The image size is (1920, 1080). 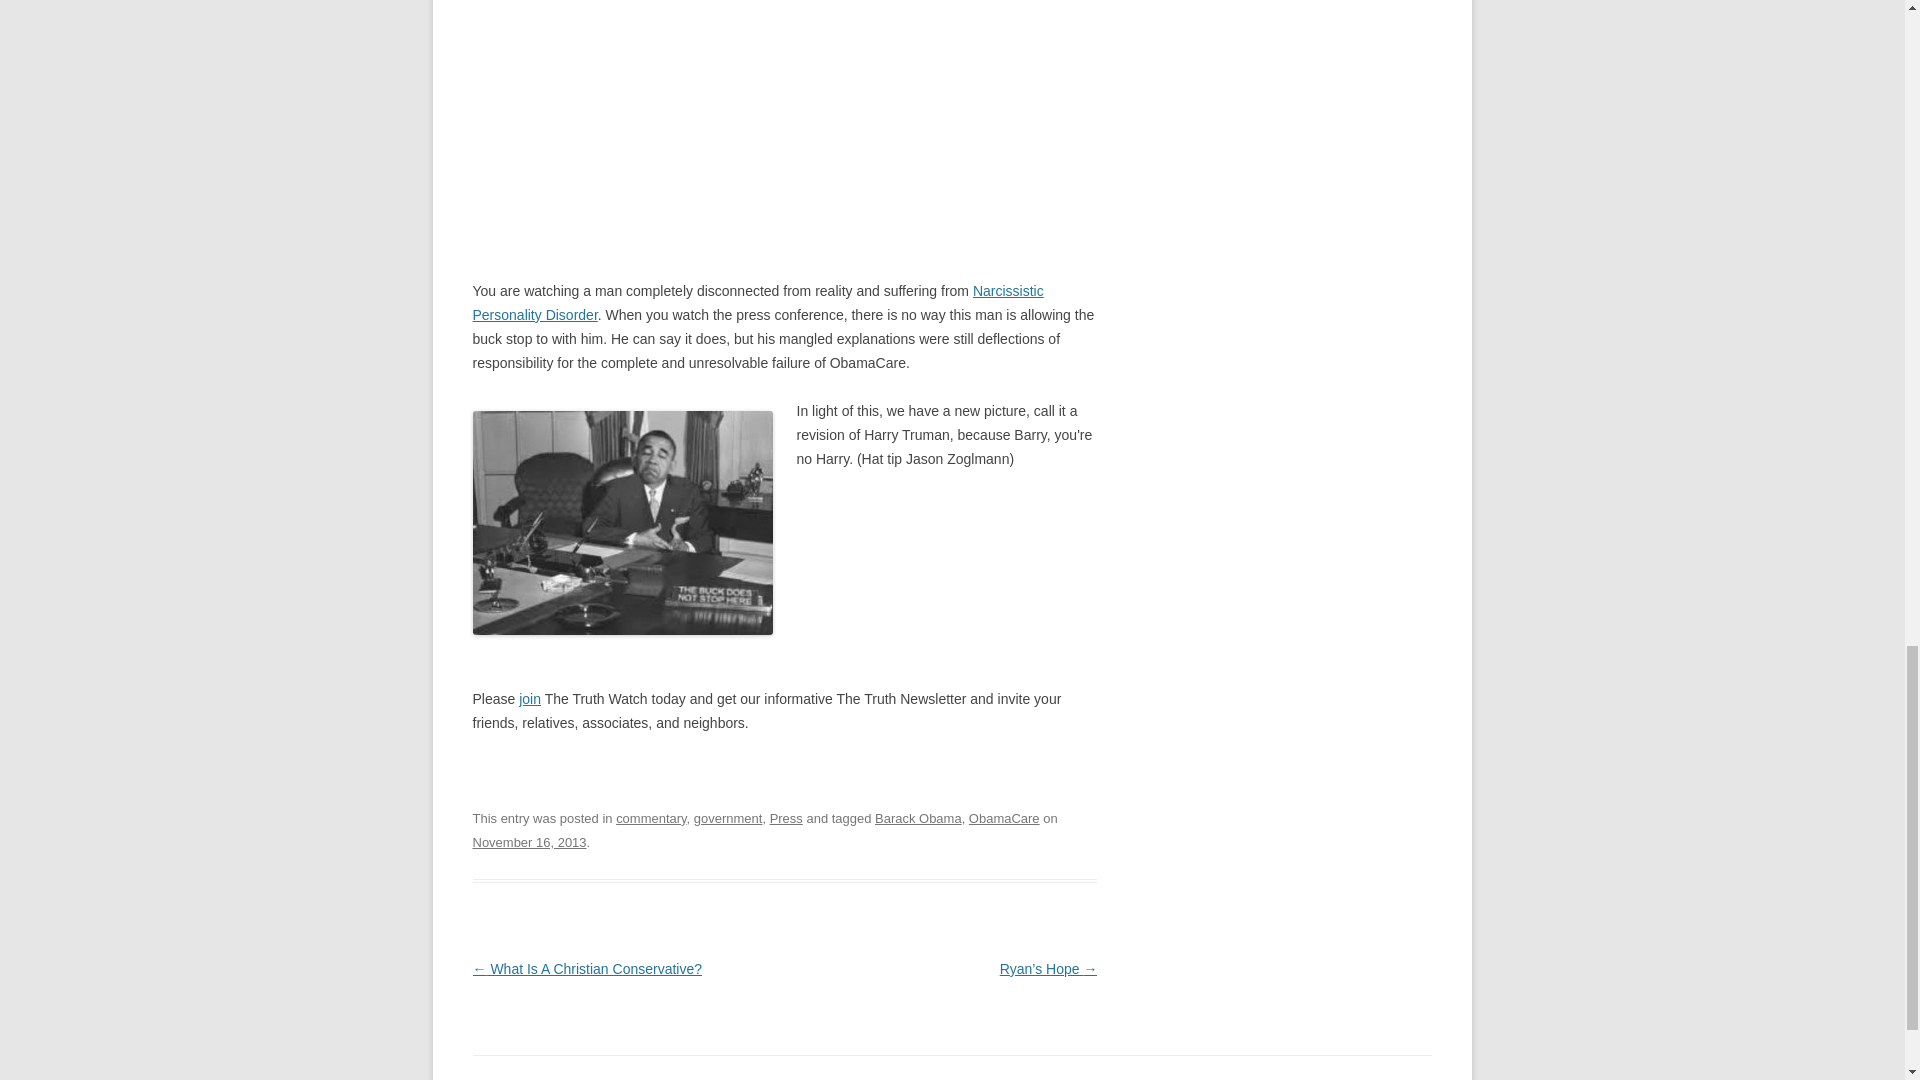 I want to click on government, so click(x=728, y=818).